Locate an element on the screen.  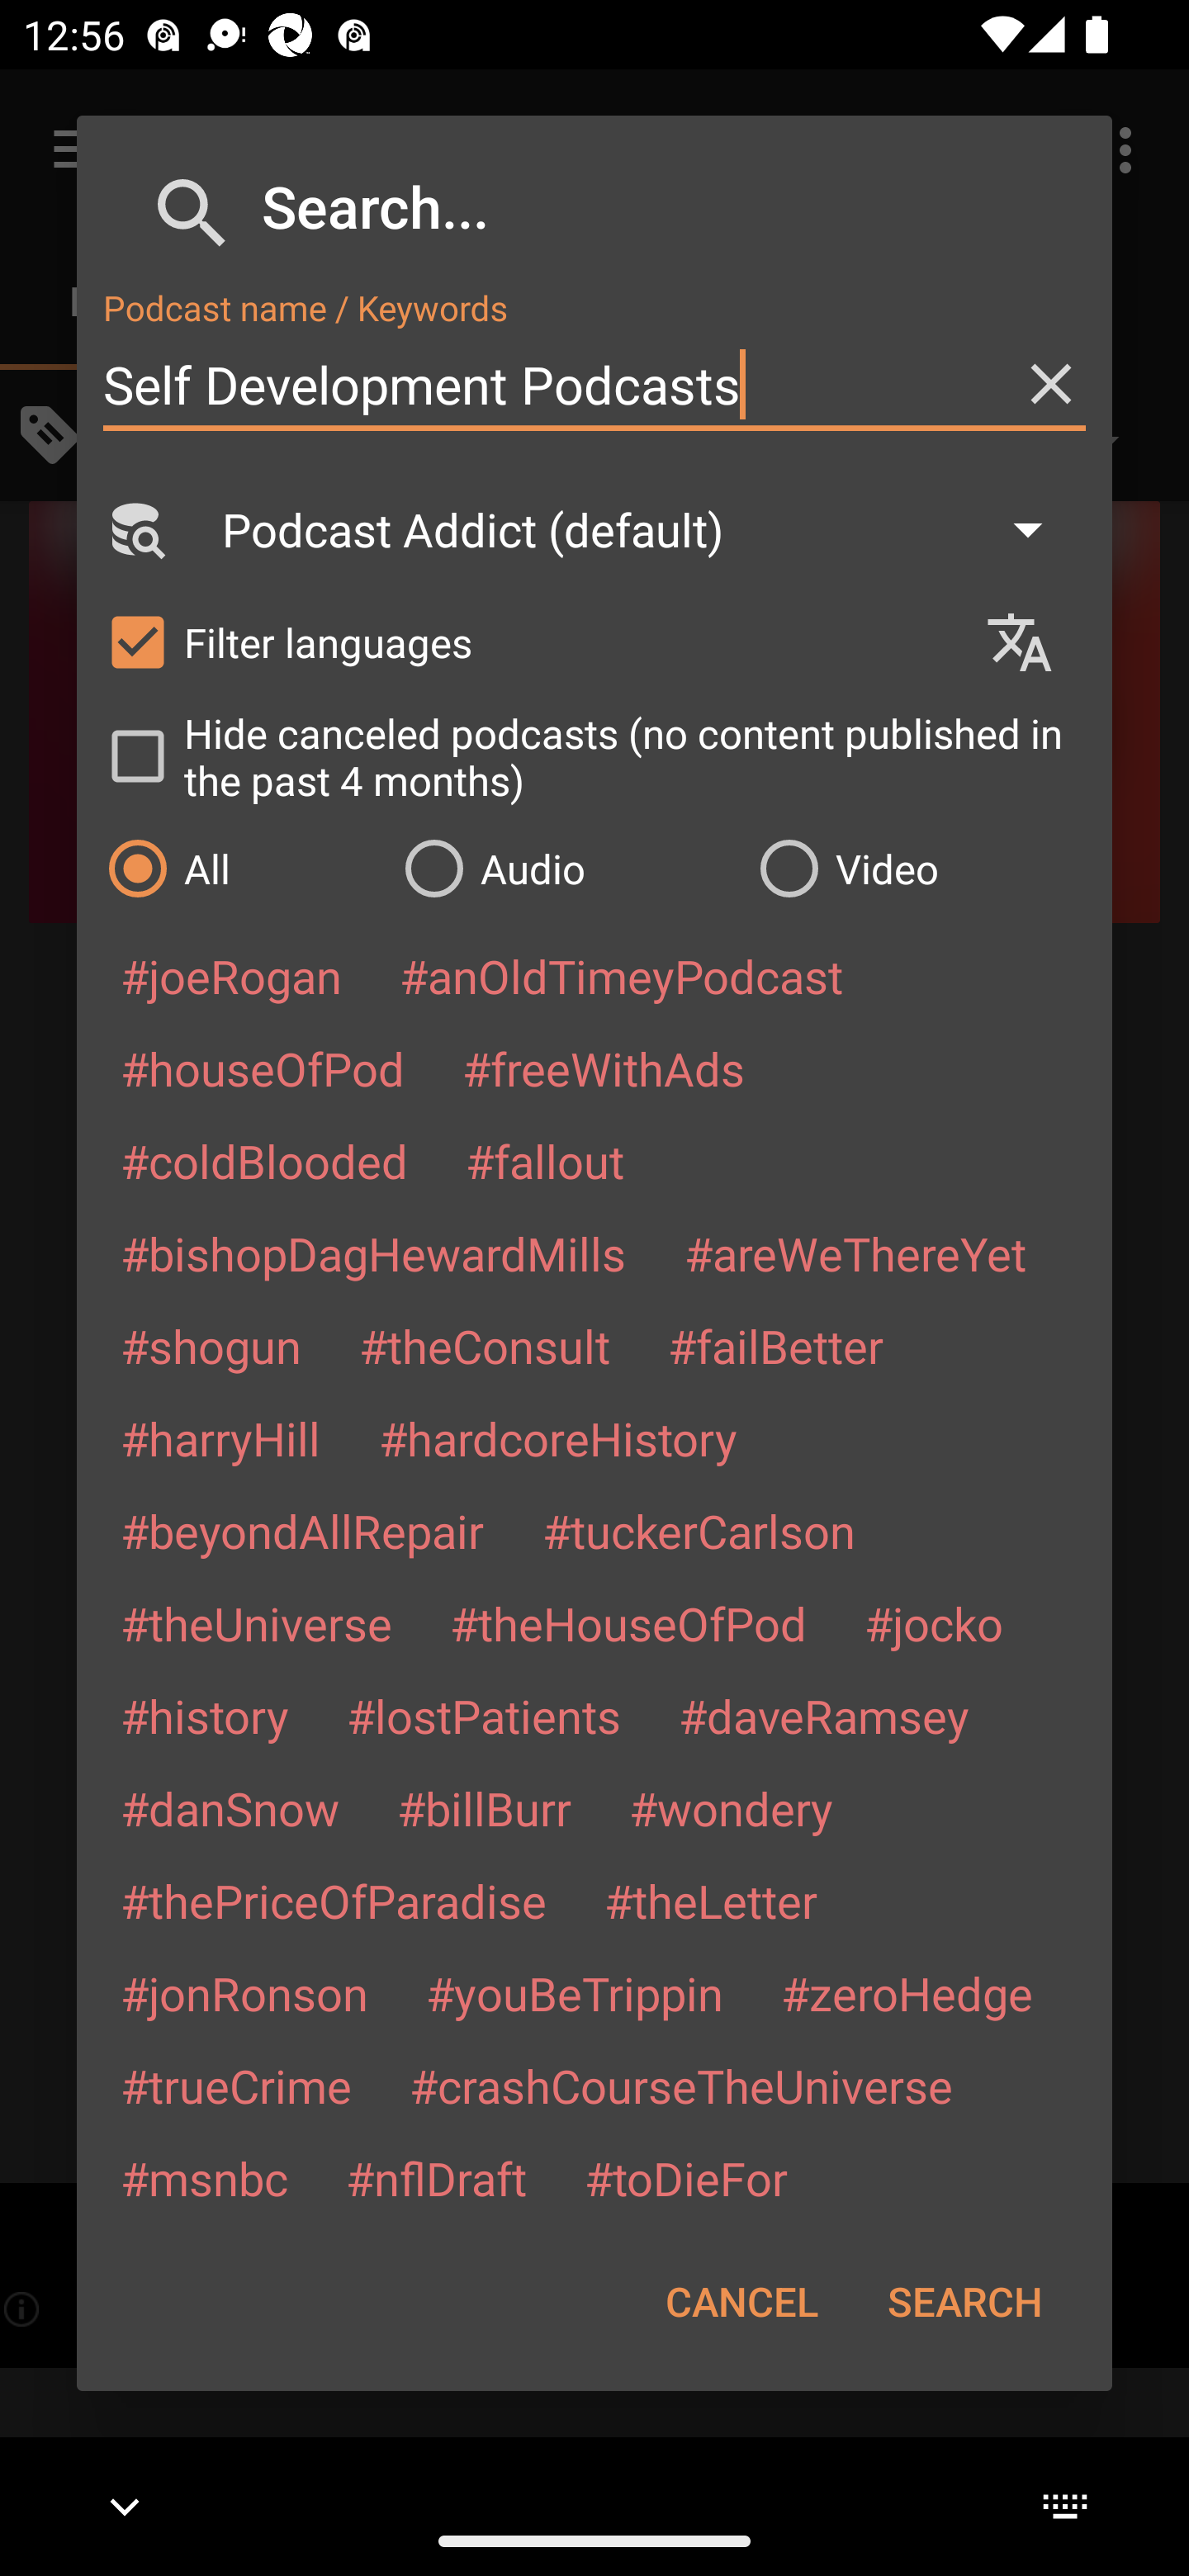
Languages selection is located at coordinates (1034, 642).